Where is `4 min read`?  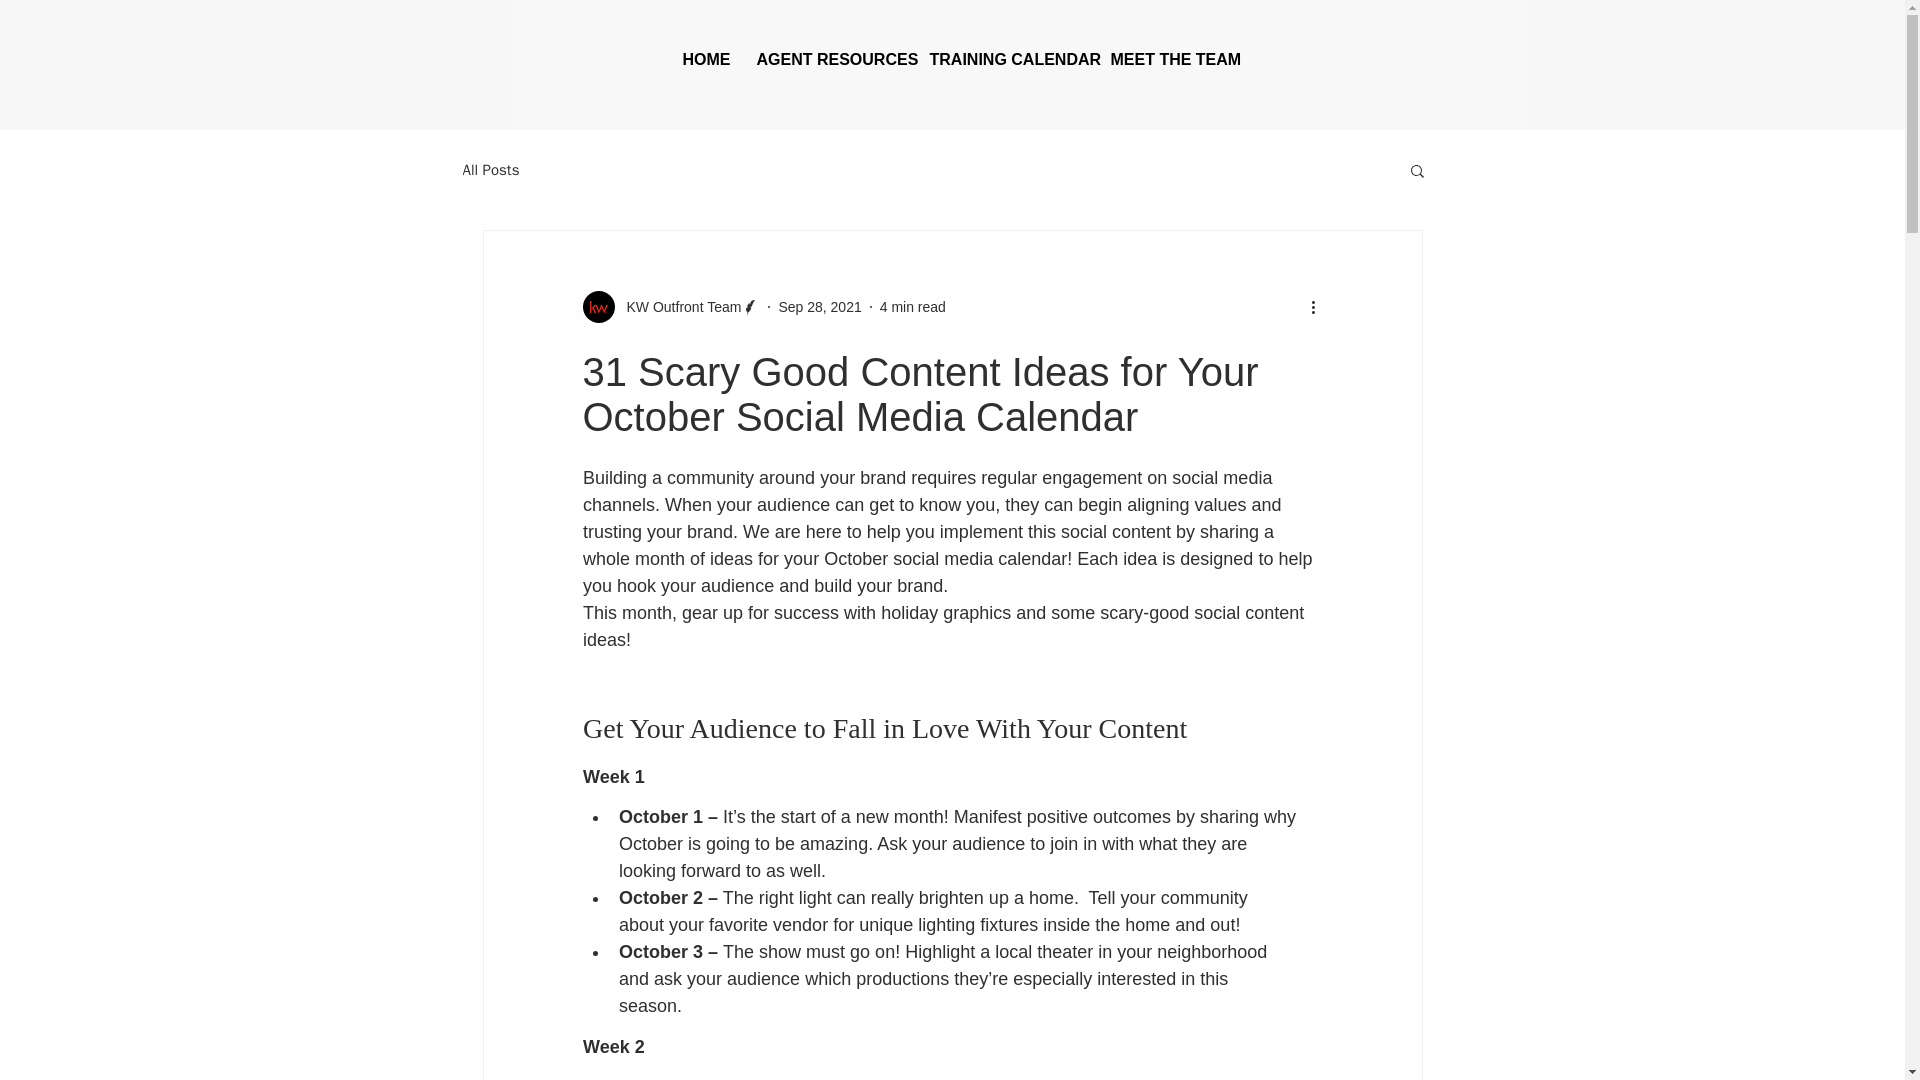 4 min read is located at coordinates (912, 306).